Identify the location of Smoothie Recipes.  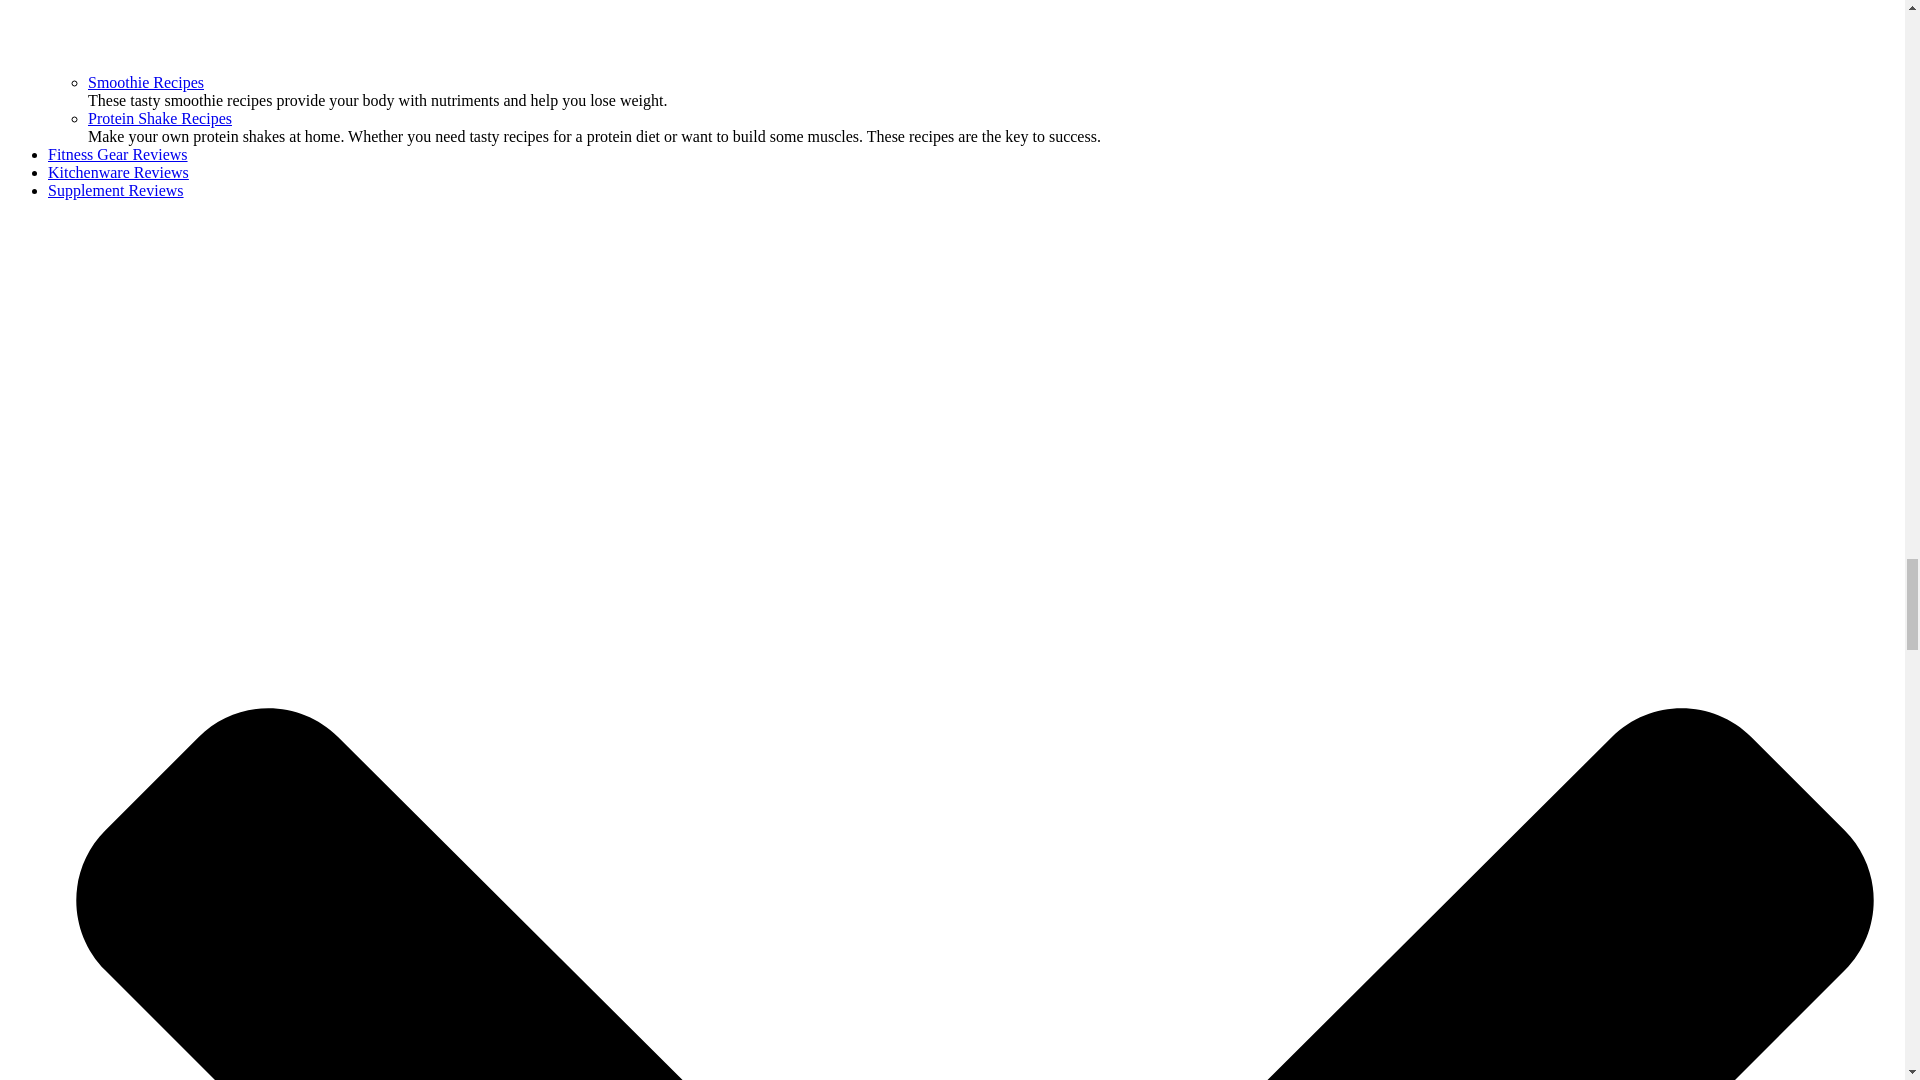
(146, 82).